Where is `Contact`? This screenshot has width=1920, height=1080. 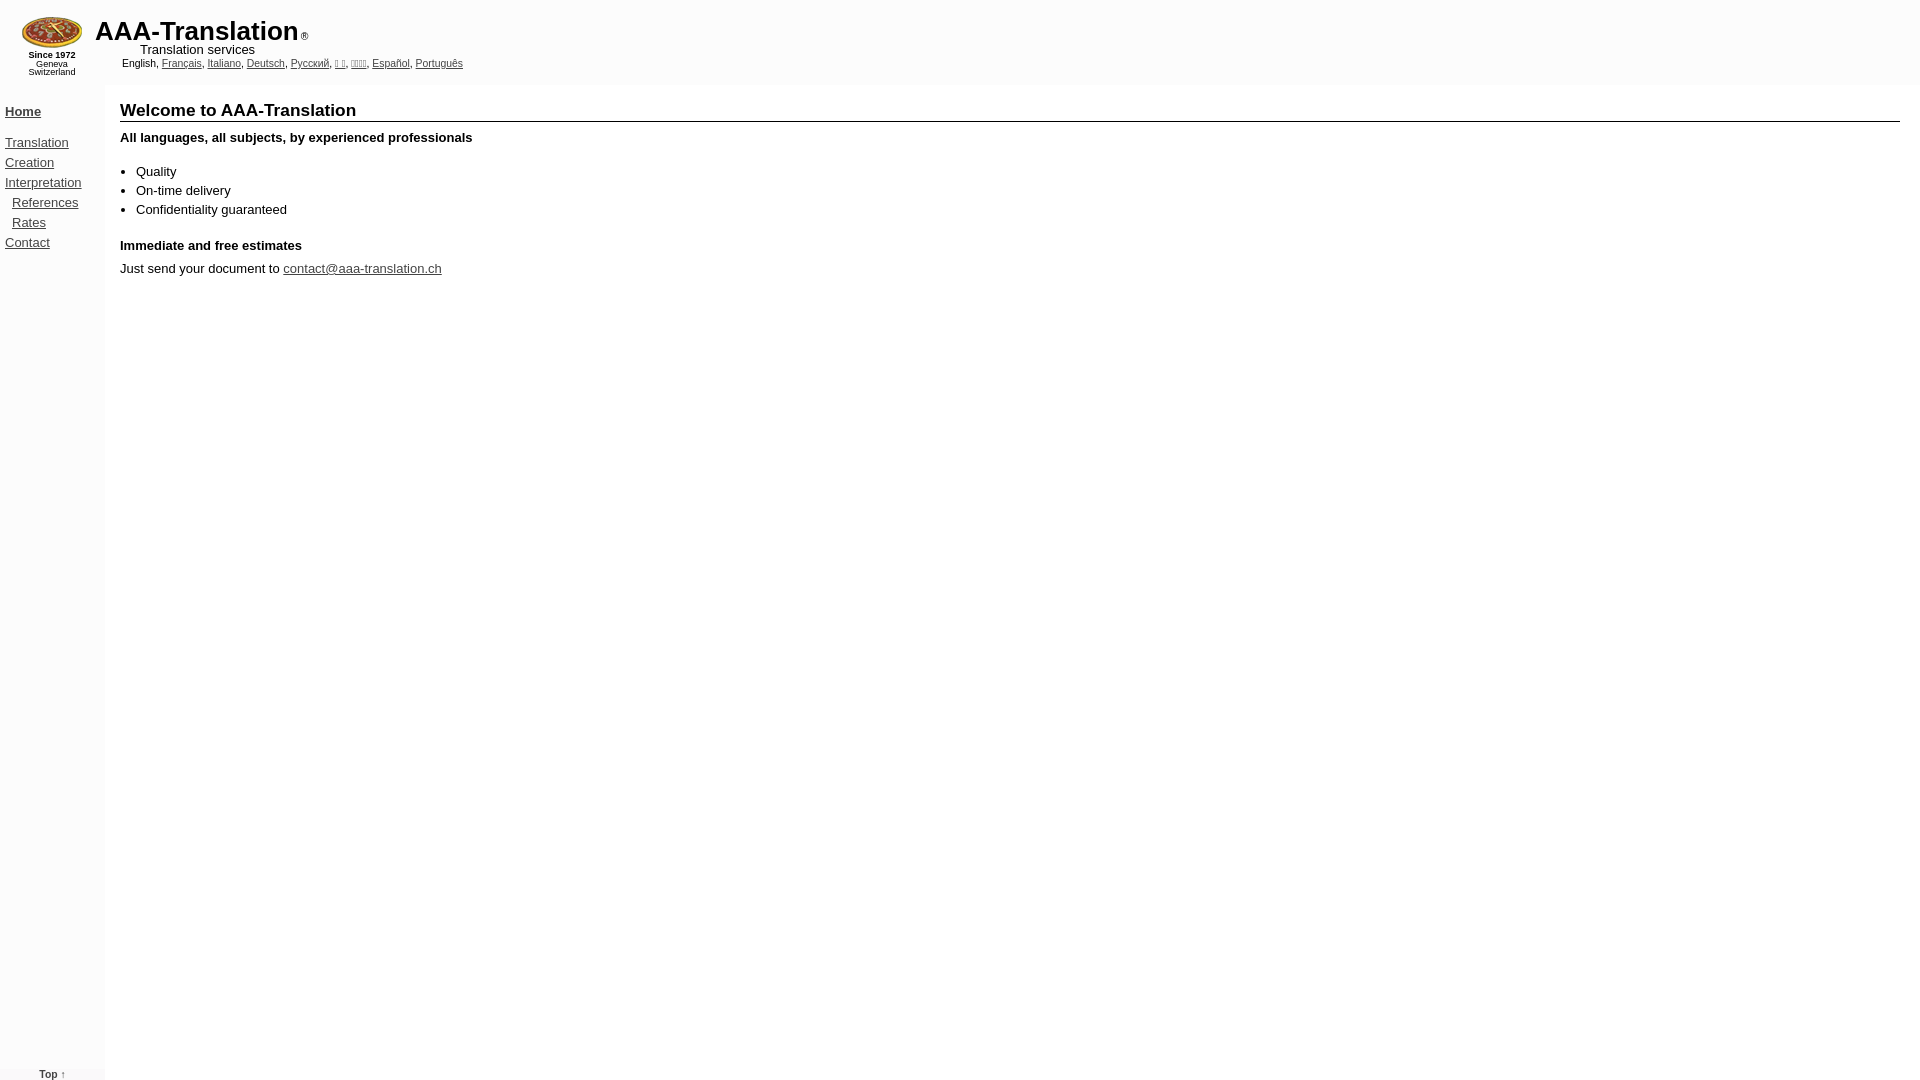
Contact is located at coordinates (28, 242).